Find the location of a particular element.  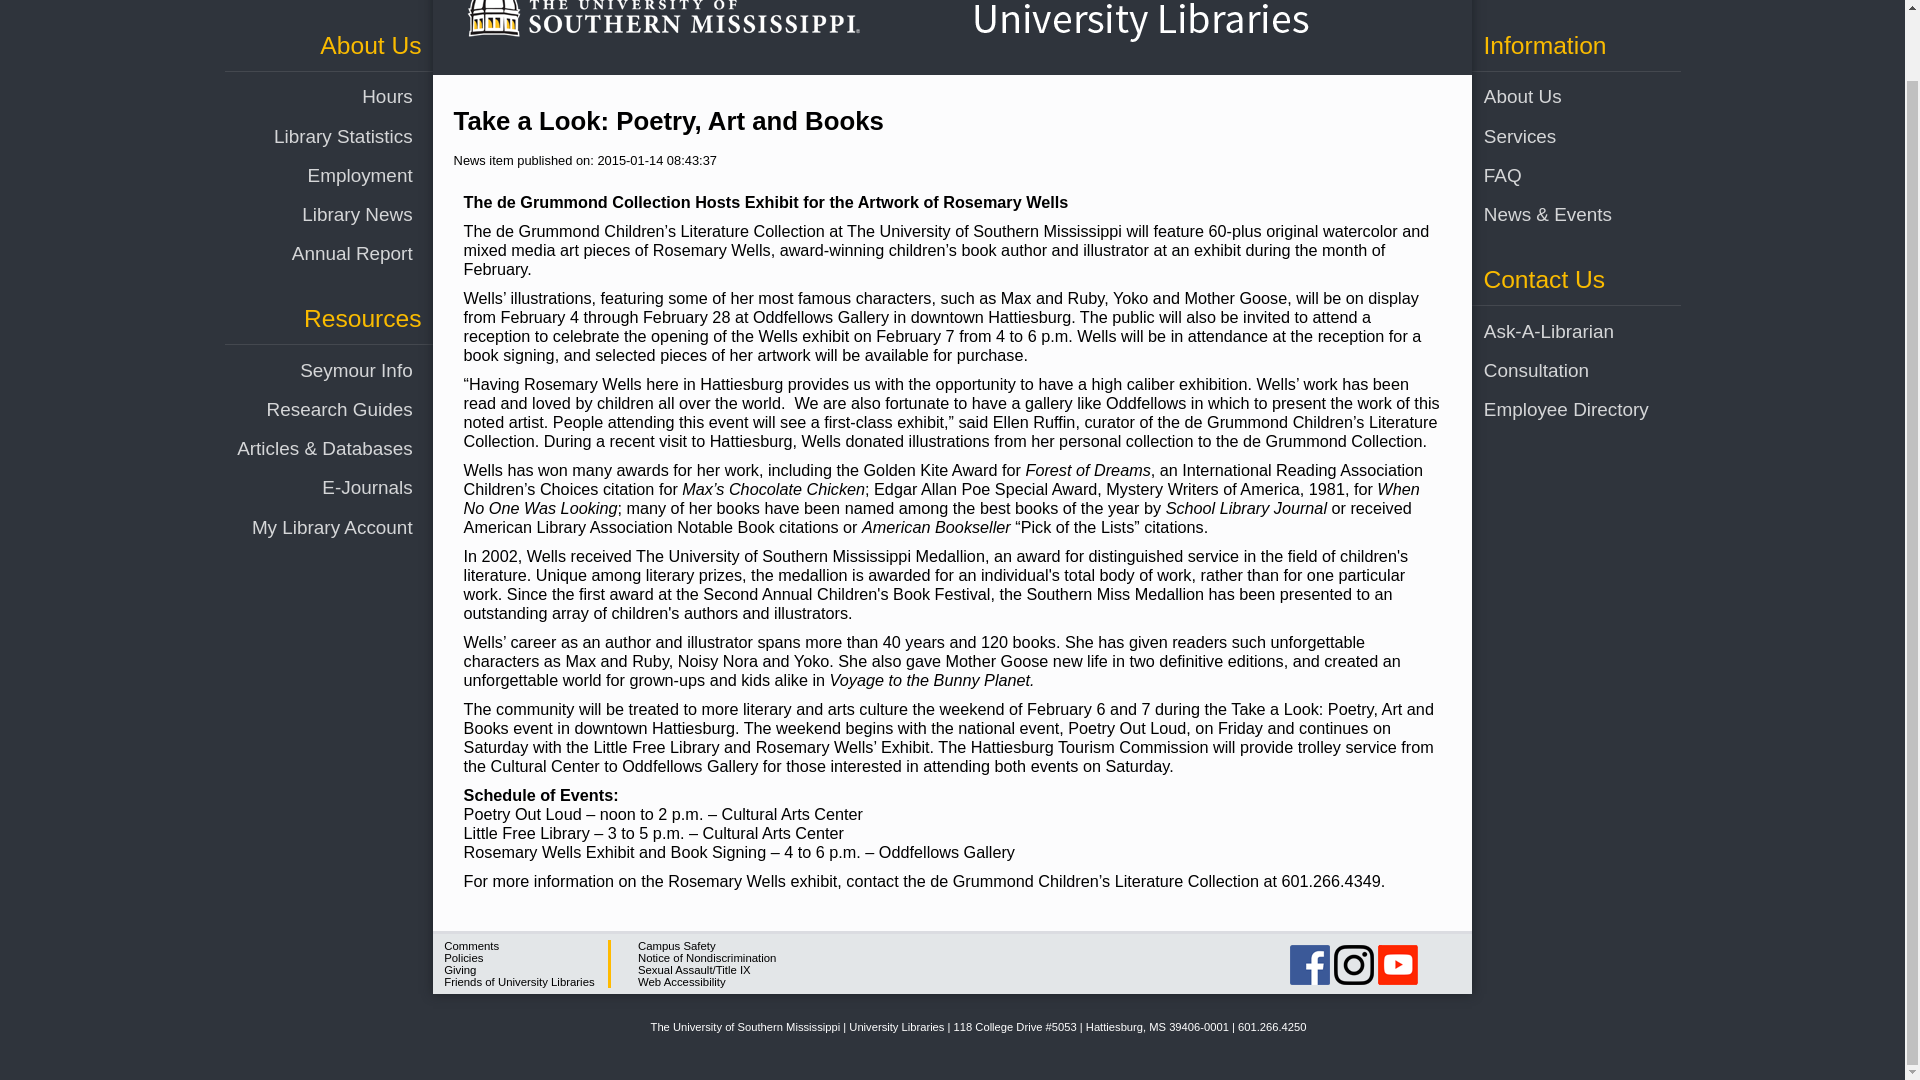

Employment is located at coordinates (310, 102).